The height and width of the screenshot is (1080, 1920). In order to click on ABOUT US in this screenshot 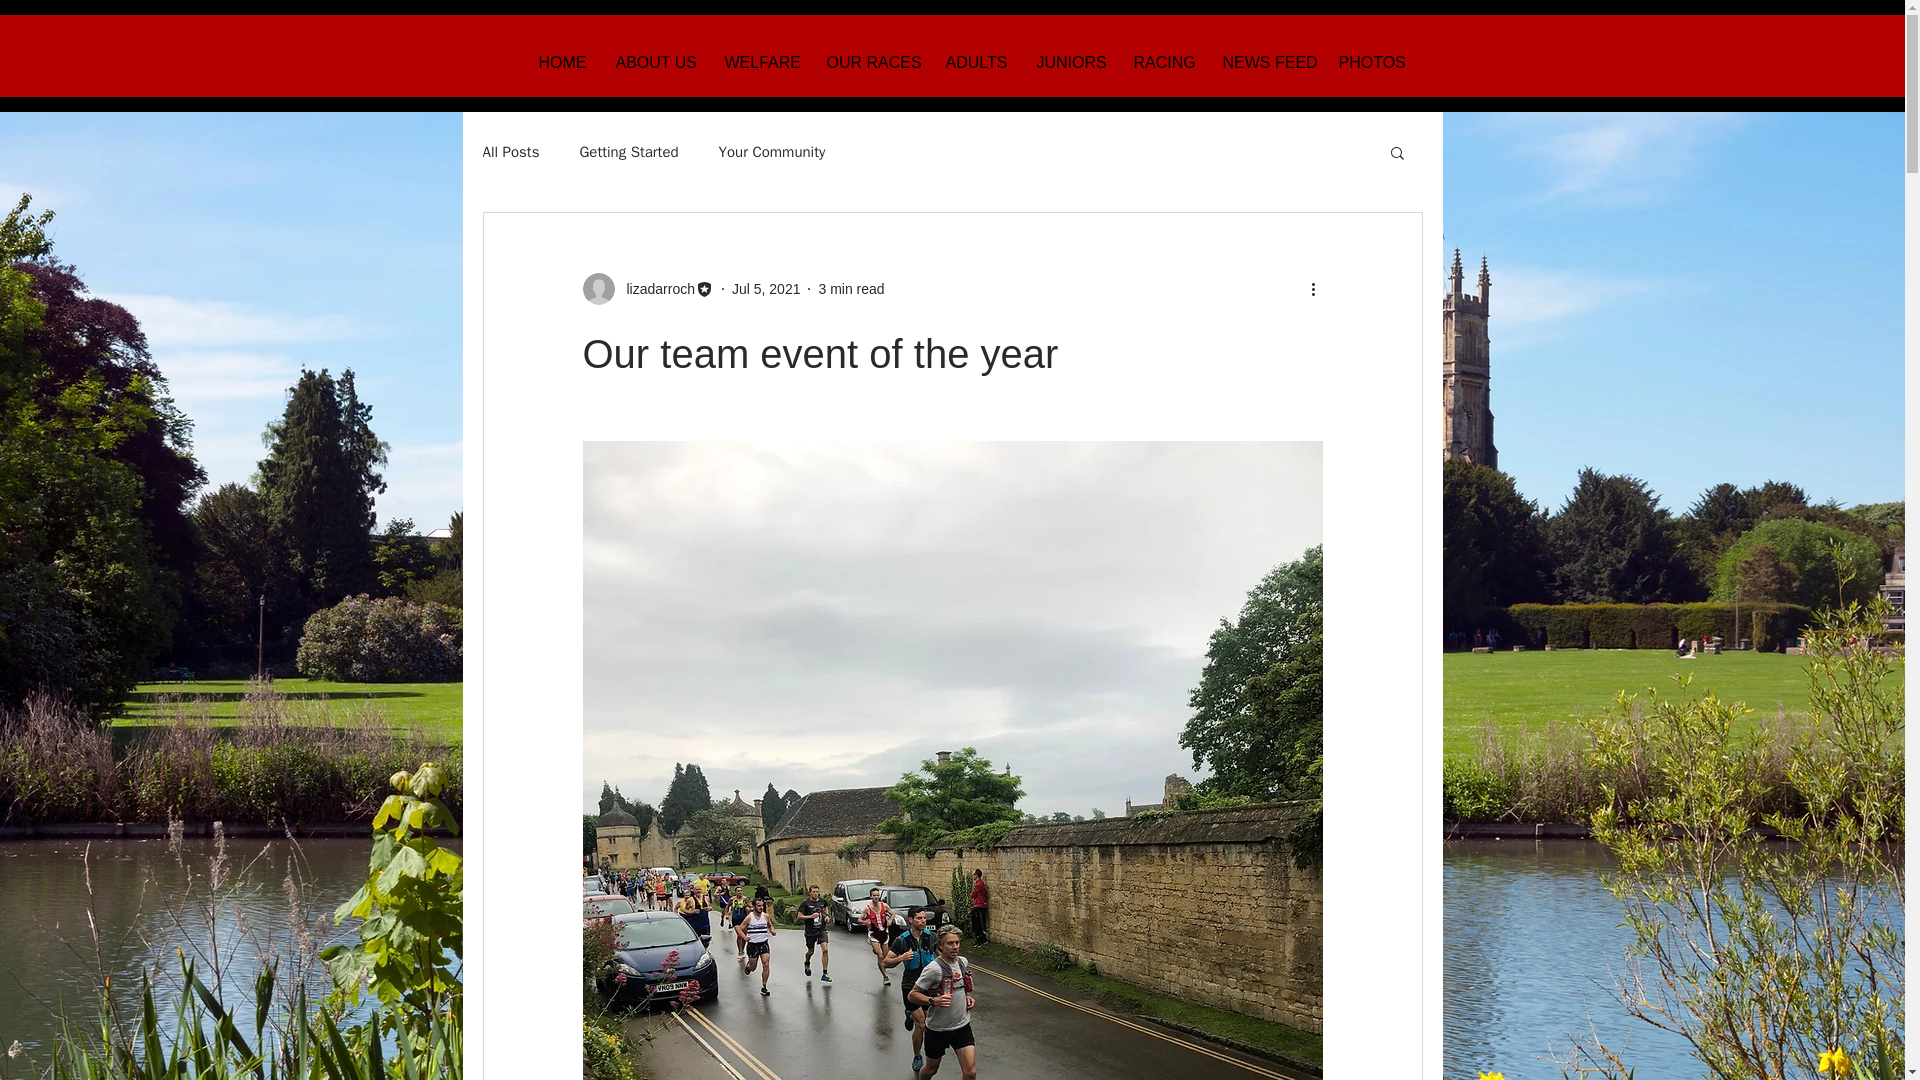, I will do `click(654, 62)`.